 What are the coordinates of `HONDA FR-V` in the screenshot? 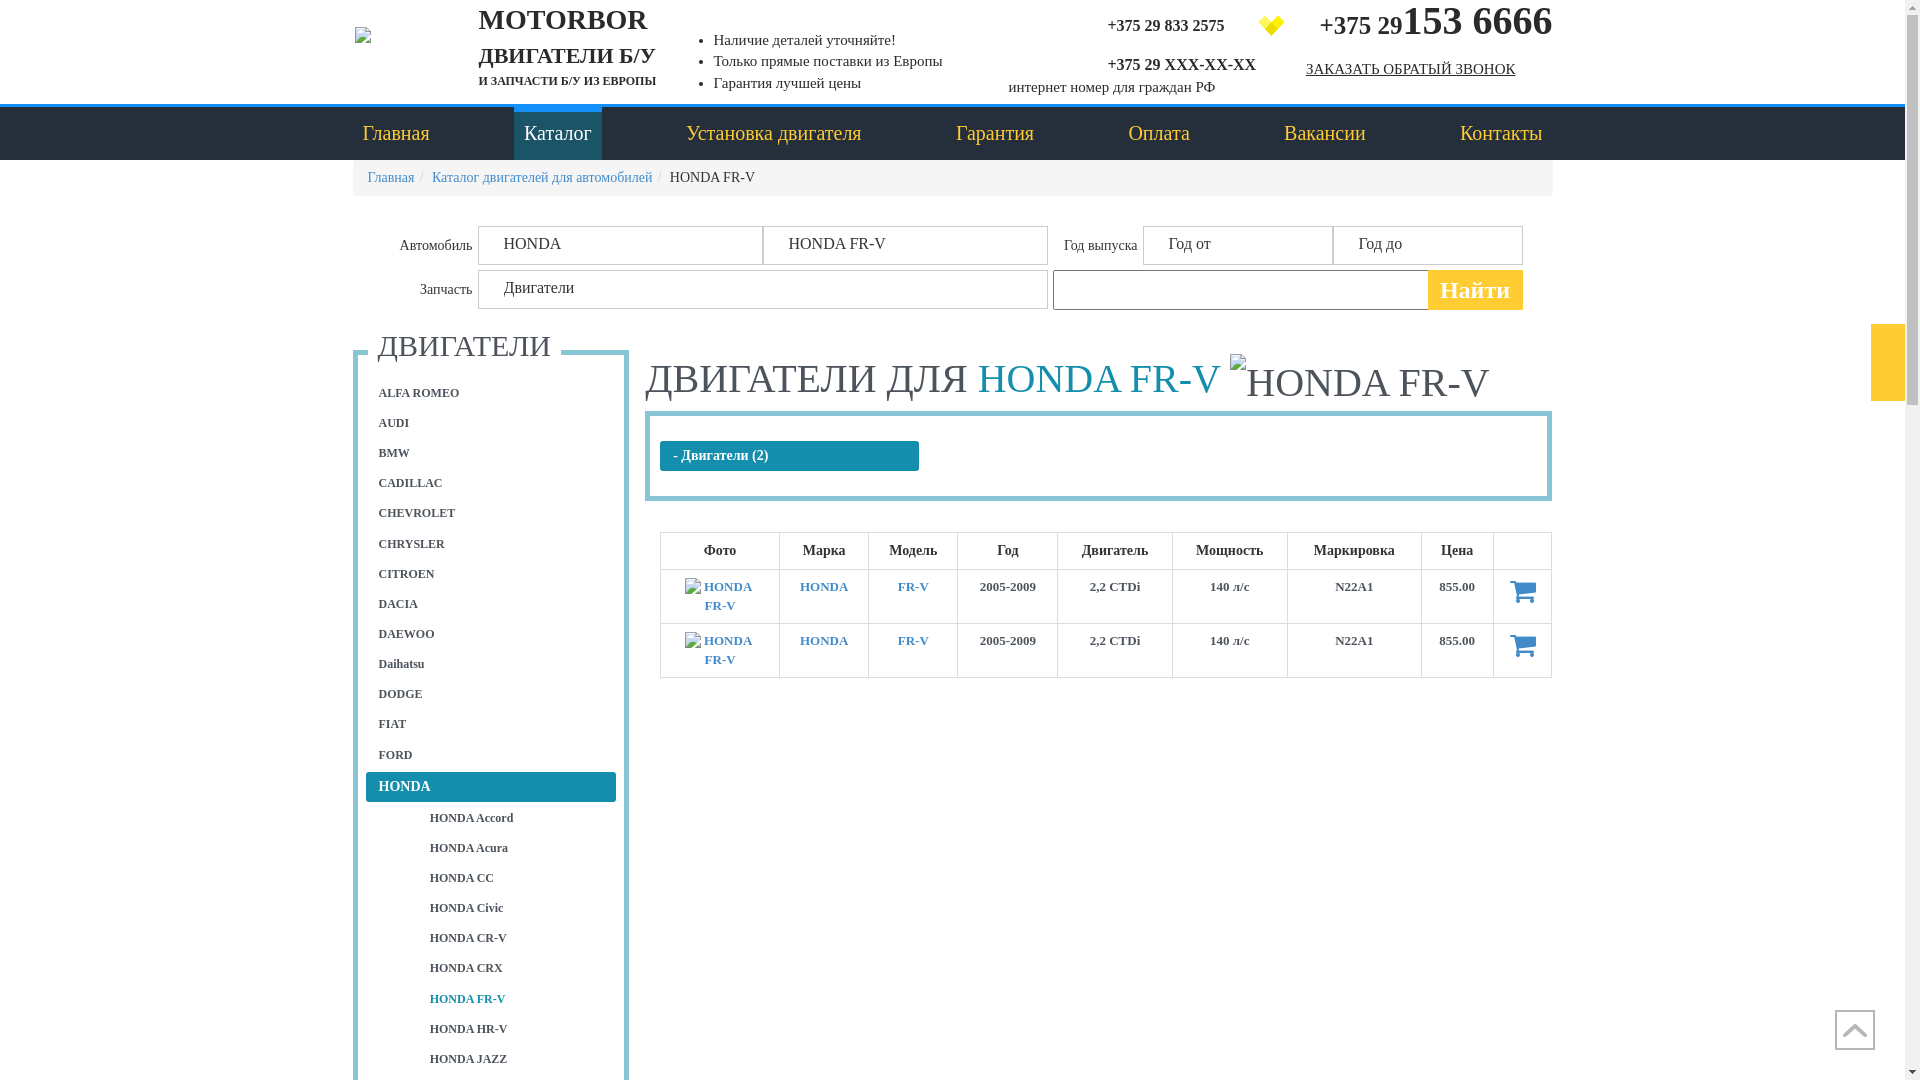 It's located at (720, 596).